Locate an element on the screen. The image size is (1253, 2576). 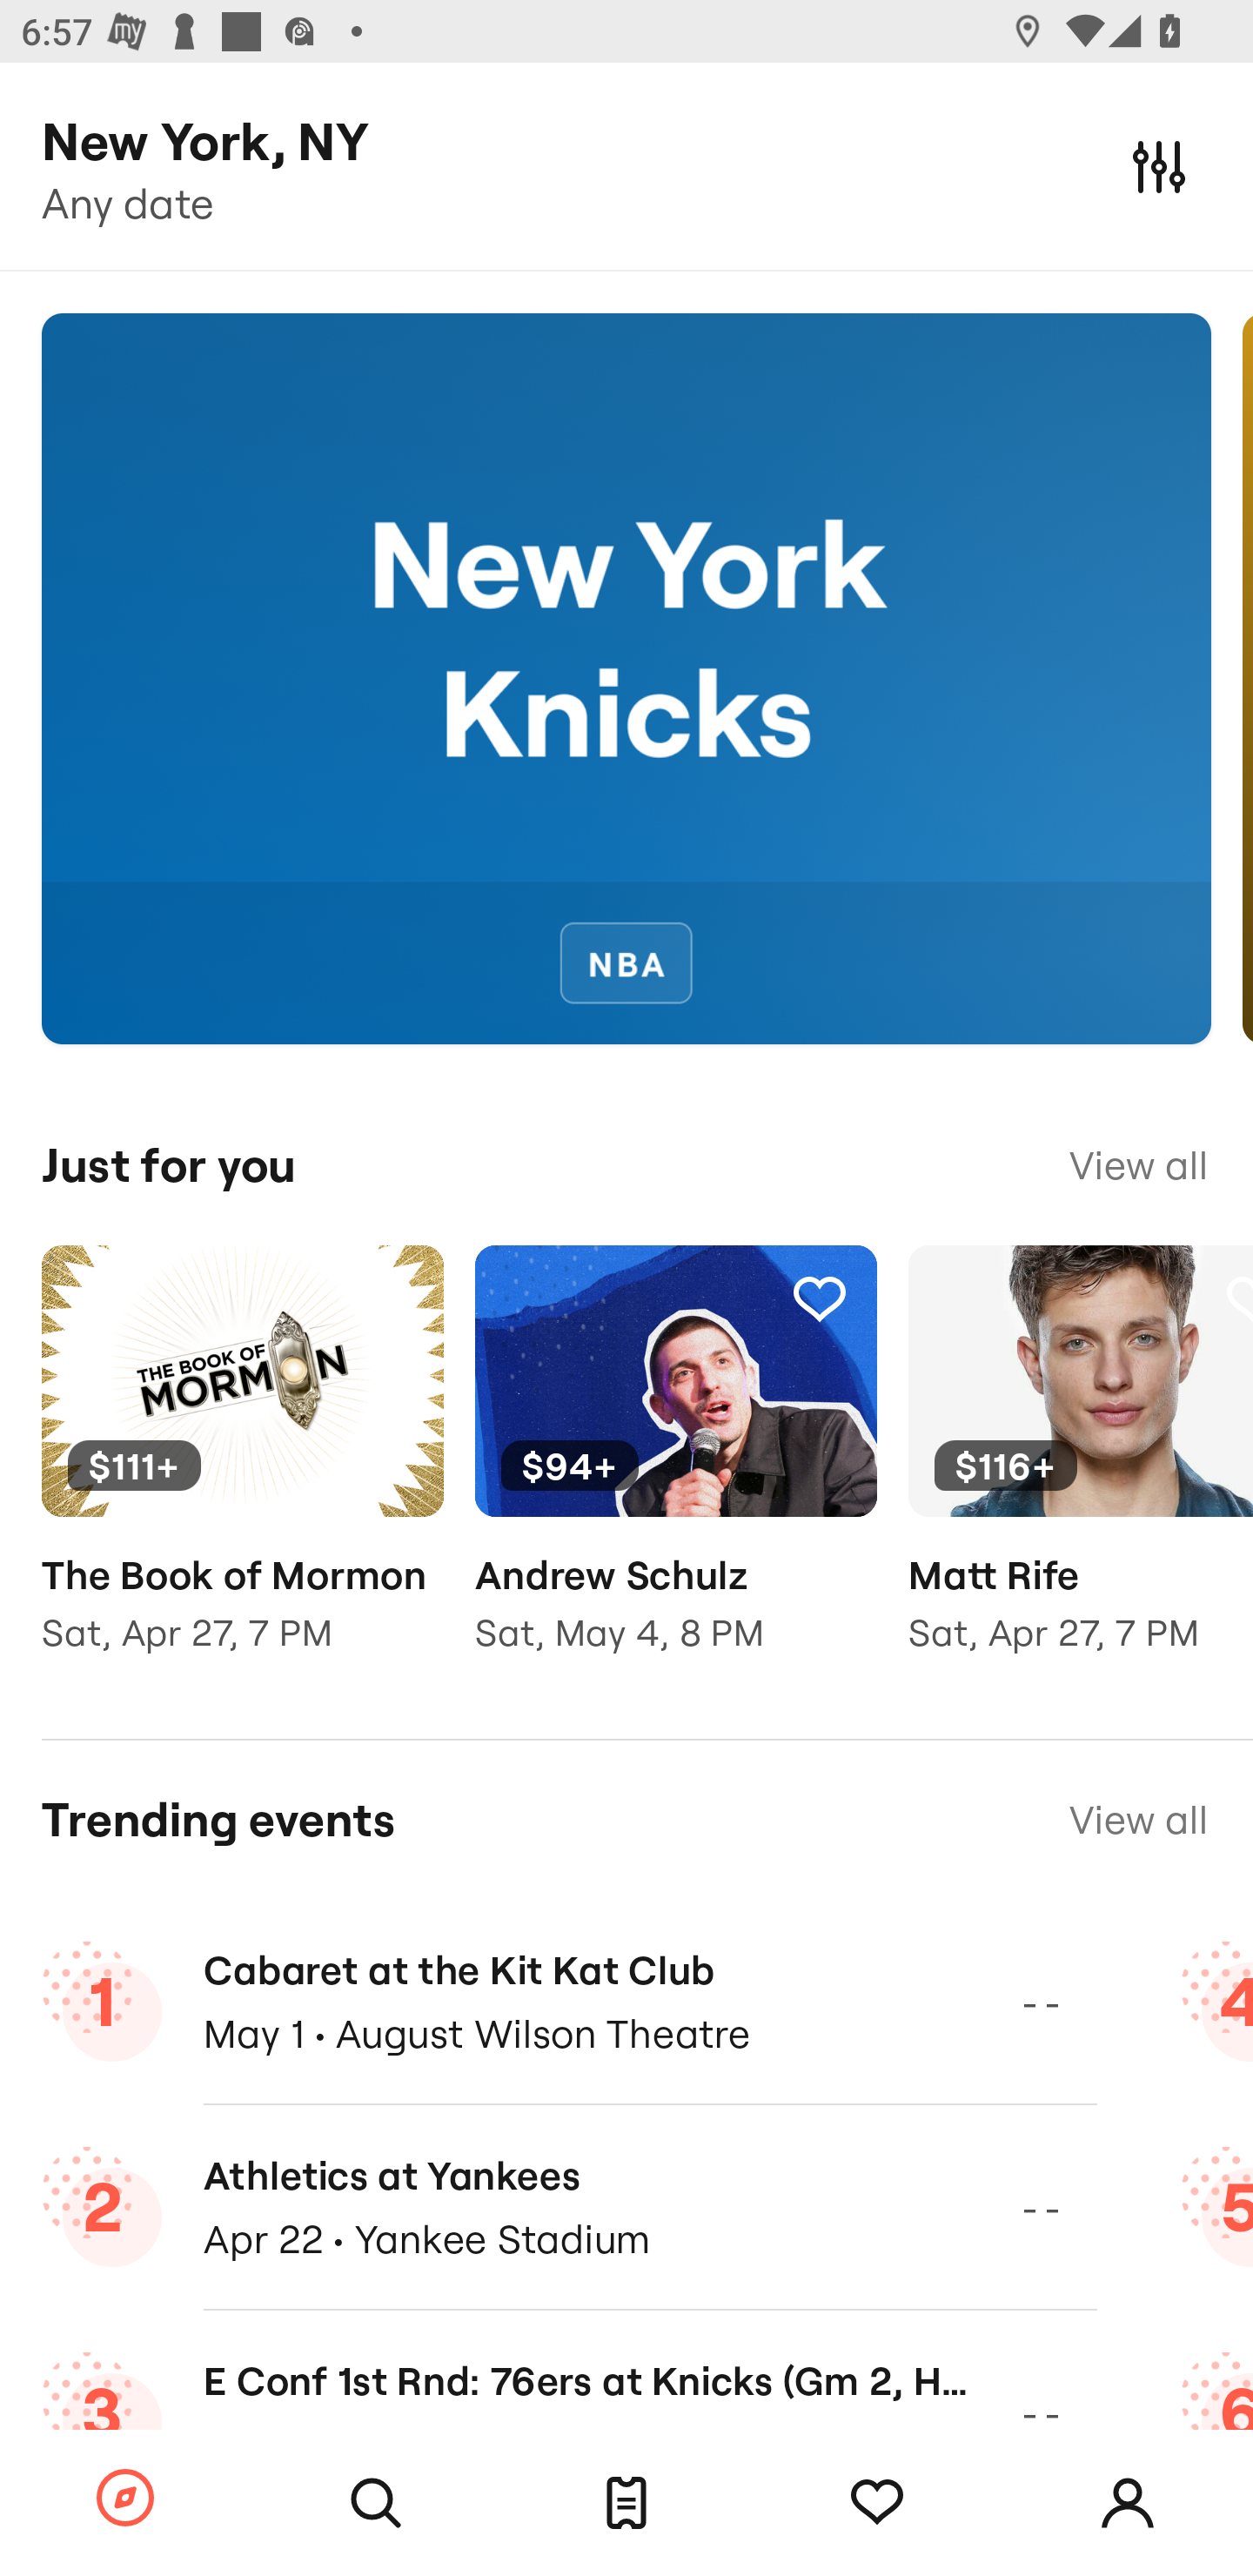
Filters is located at coordinates (1159, 165).